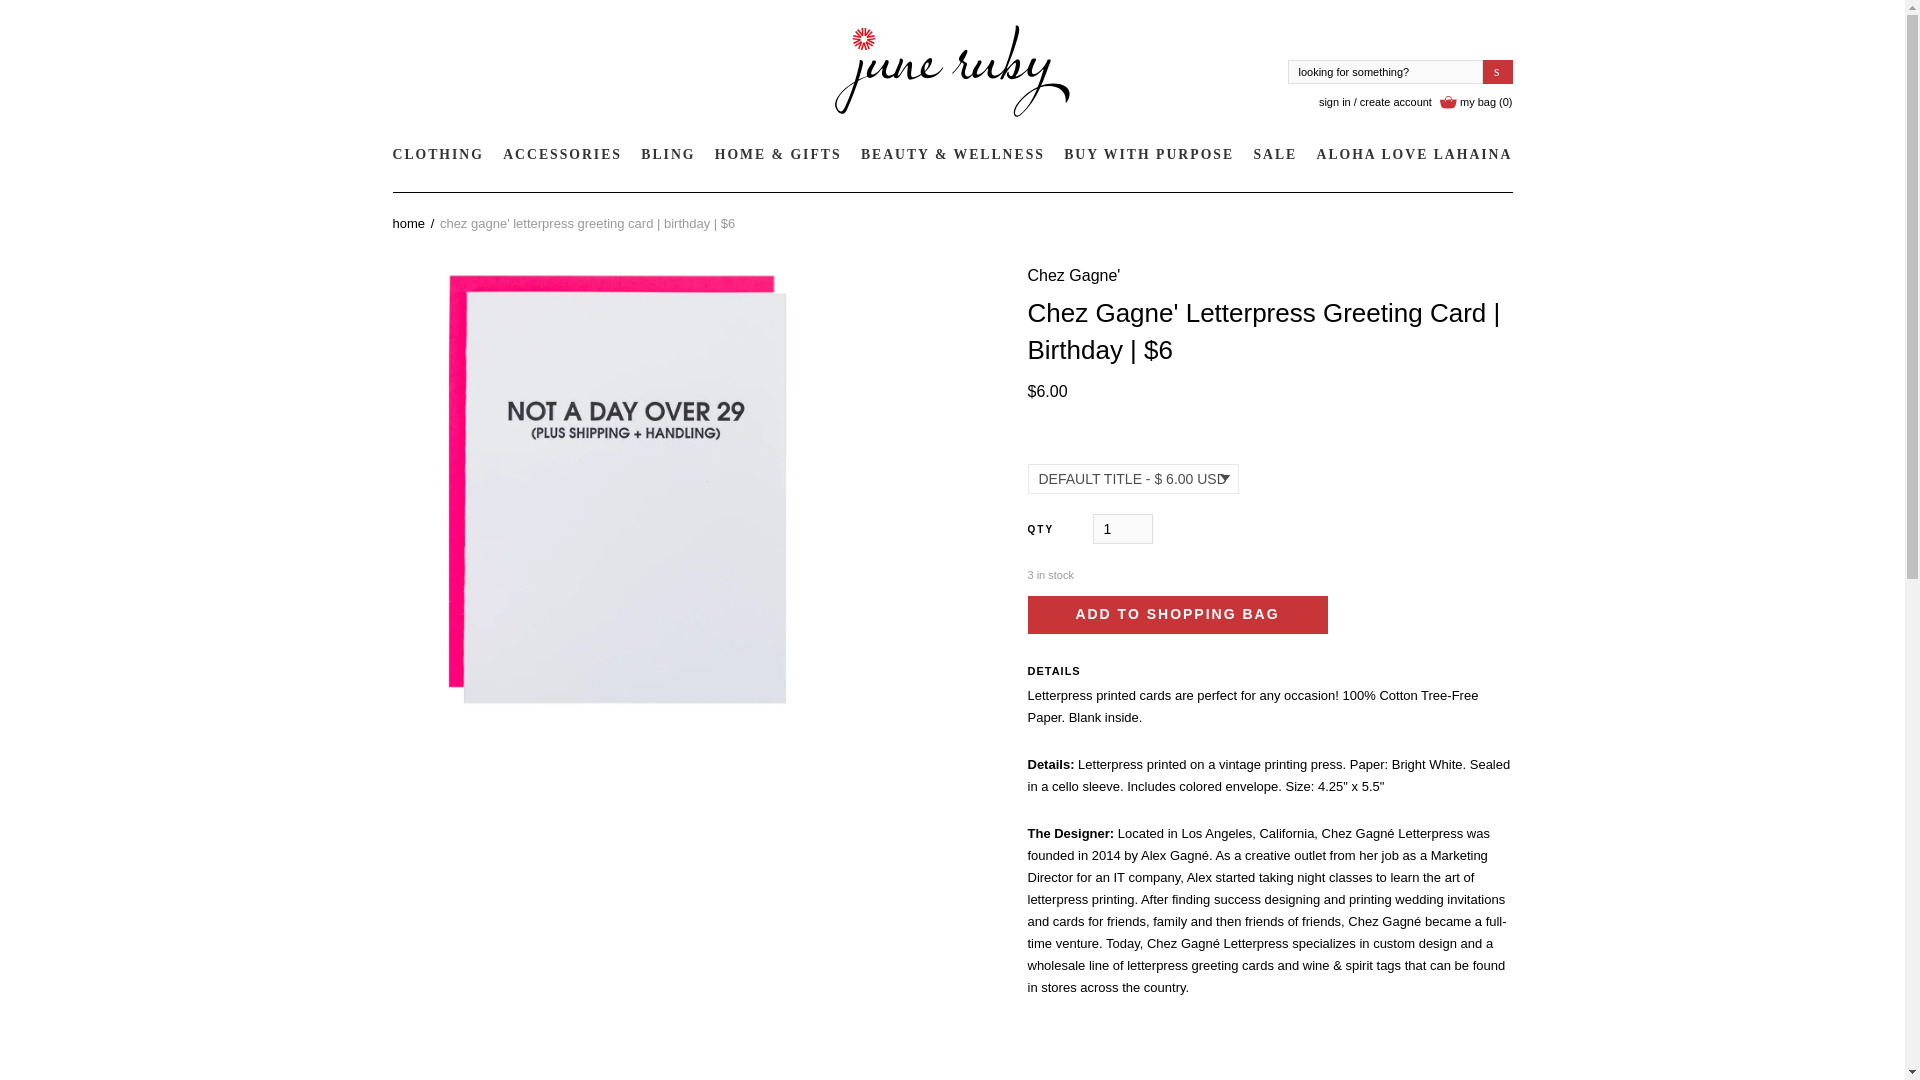 Image resolution: width=1920 pixels, height=1080 pixels. Describe the element at coordinates (408, 224) in the screenshot. I see `Back to the frontpage` at that location.